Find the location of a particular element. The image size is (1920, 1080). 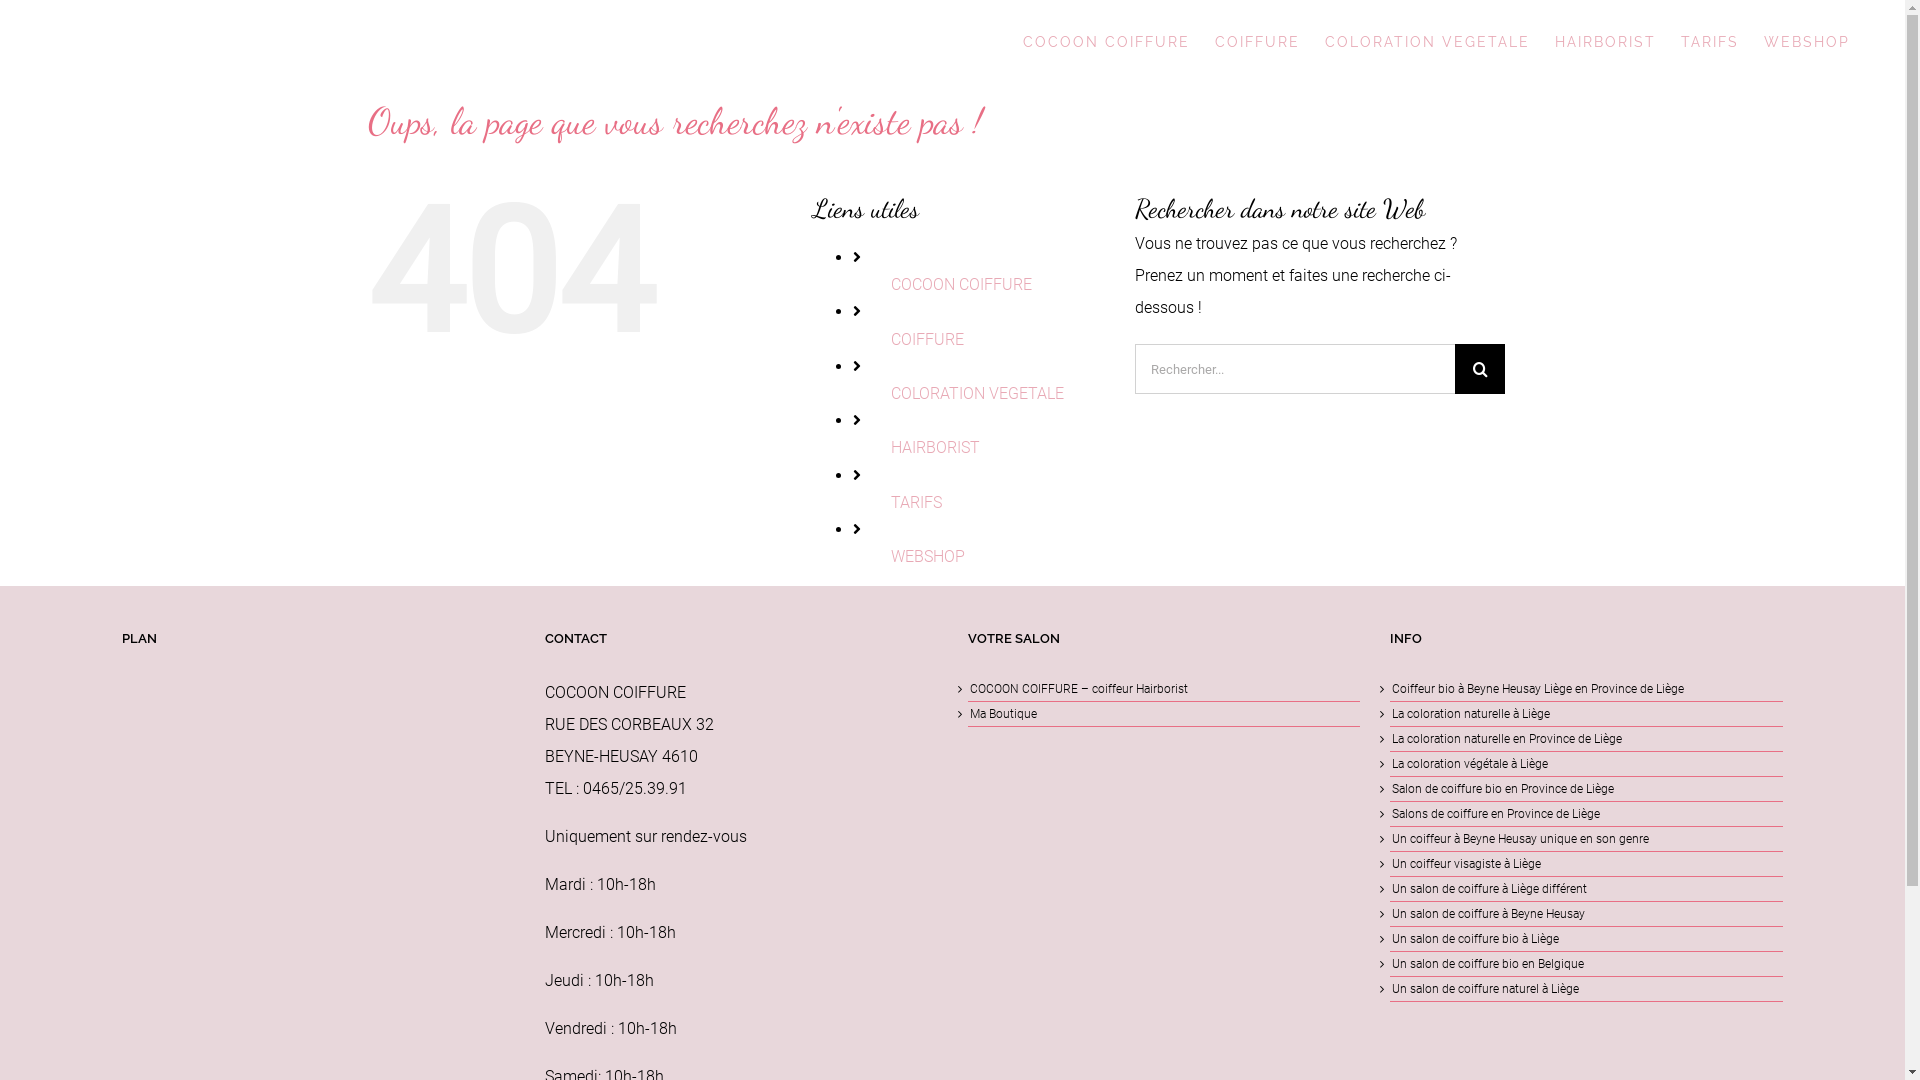

COLORATION VEGETALE is located at coordinates (978, 394).